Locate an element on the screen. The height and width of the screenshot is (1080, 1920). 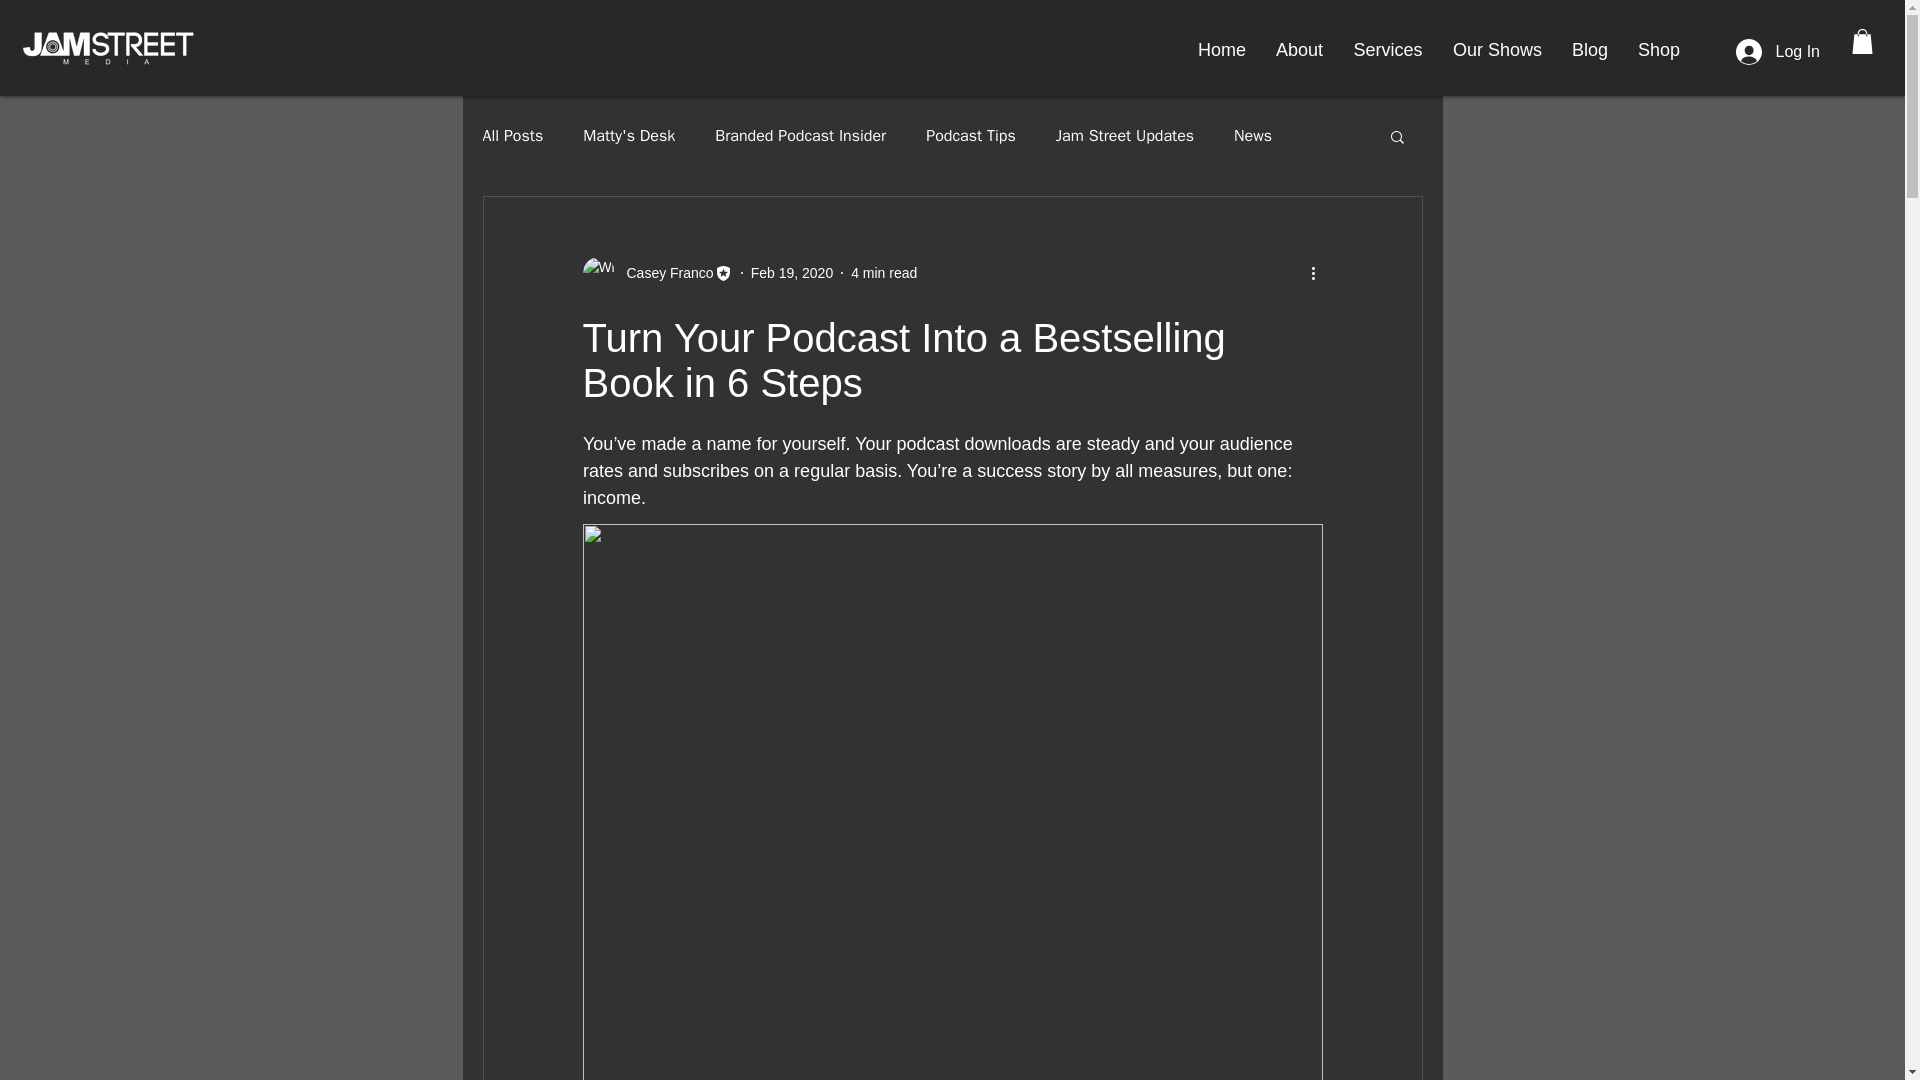
All Posts is located at coordinates (512, 136).